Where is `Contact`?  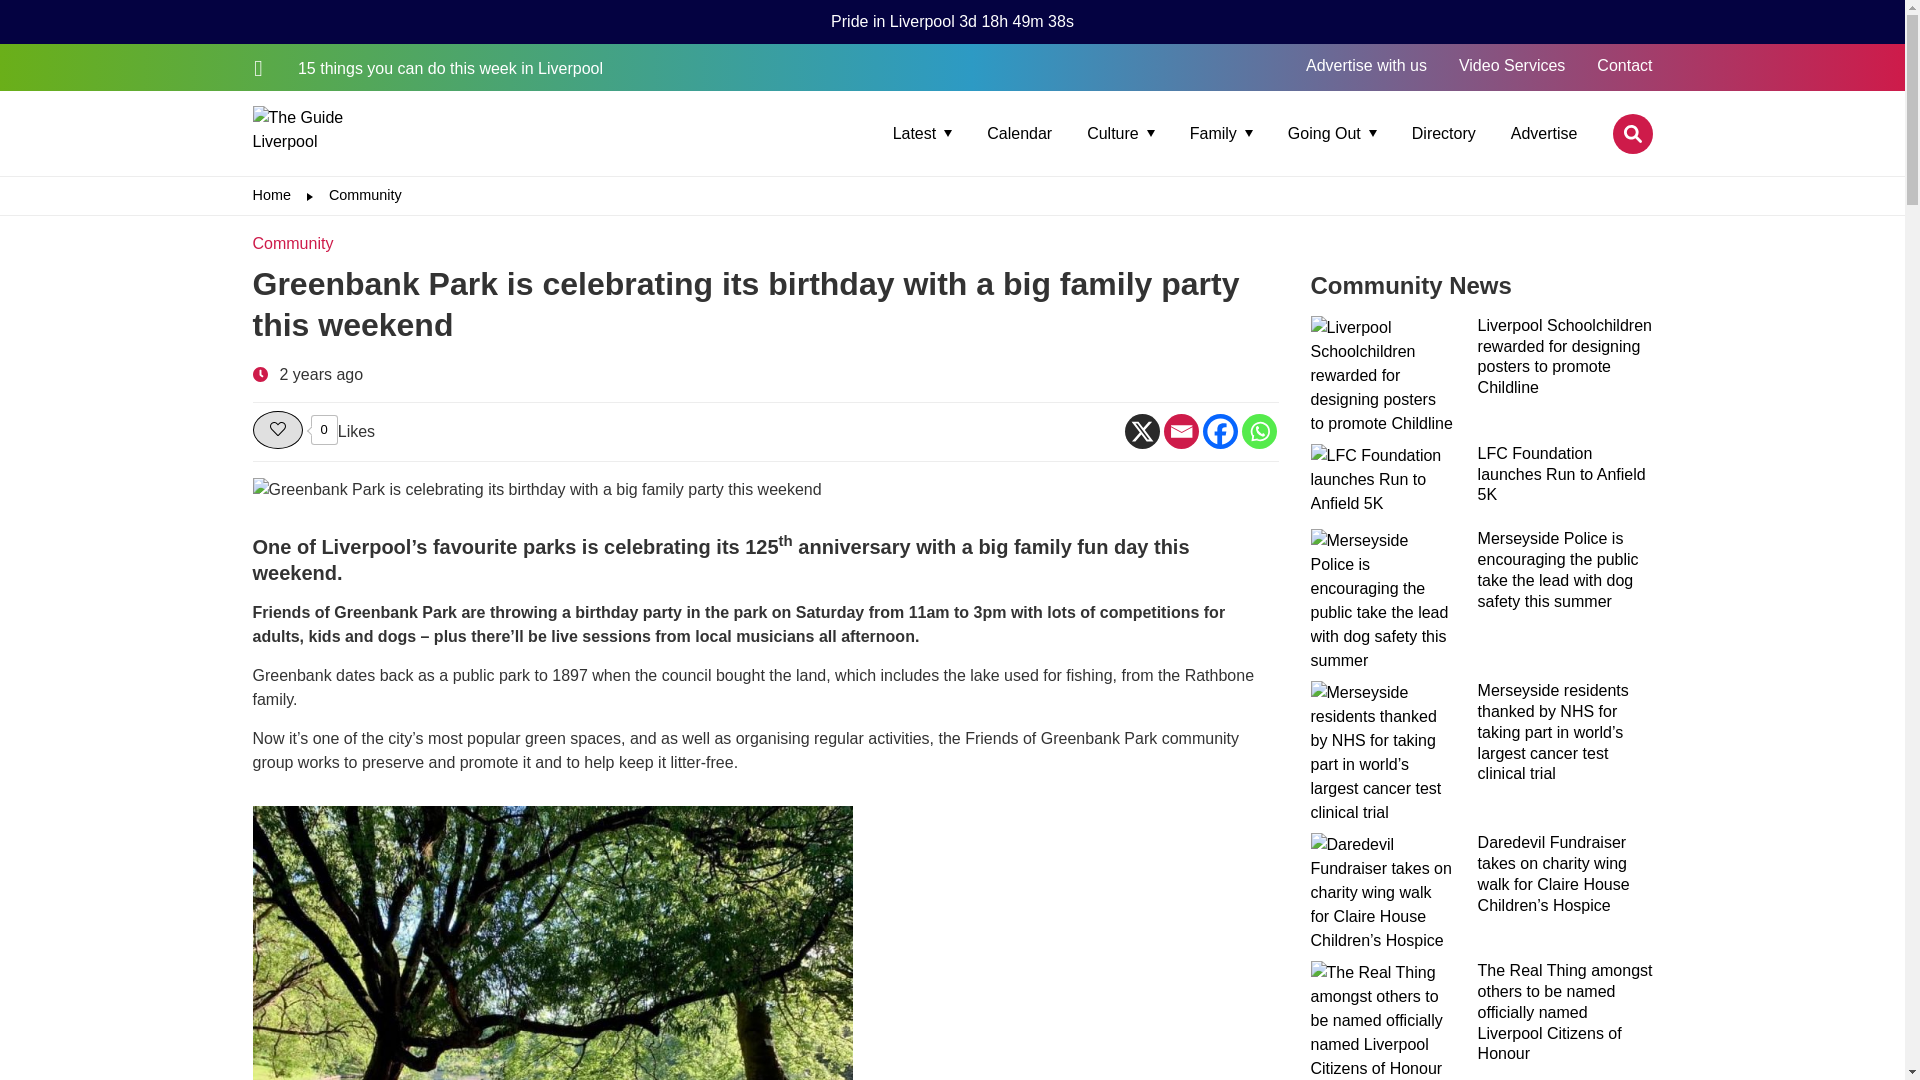 Contact is located at coordinates (1624, 66).